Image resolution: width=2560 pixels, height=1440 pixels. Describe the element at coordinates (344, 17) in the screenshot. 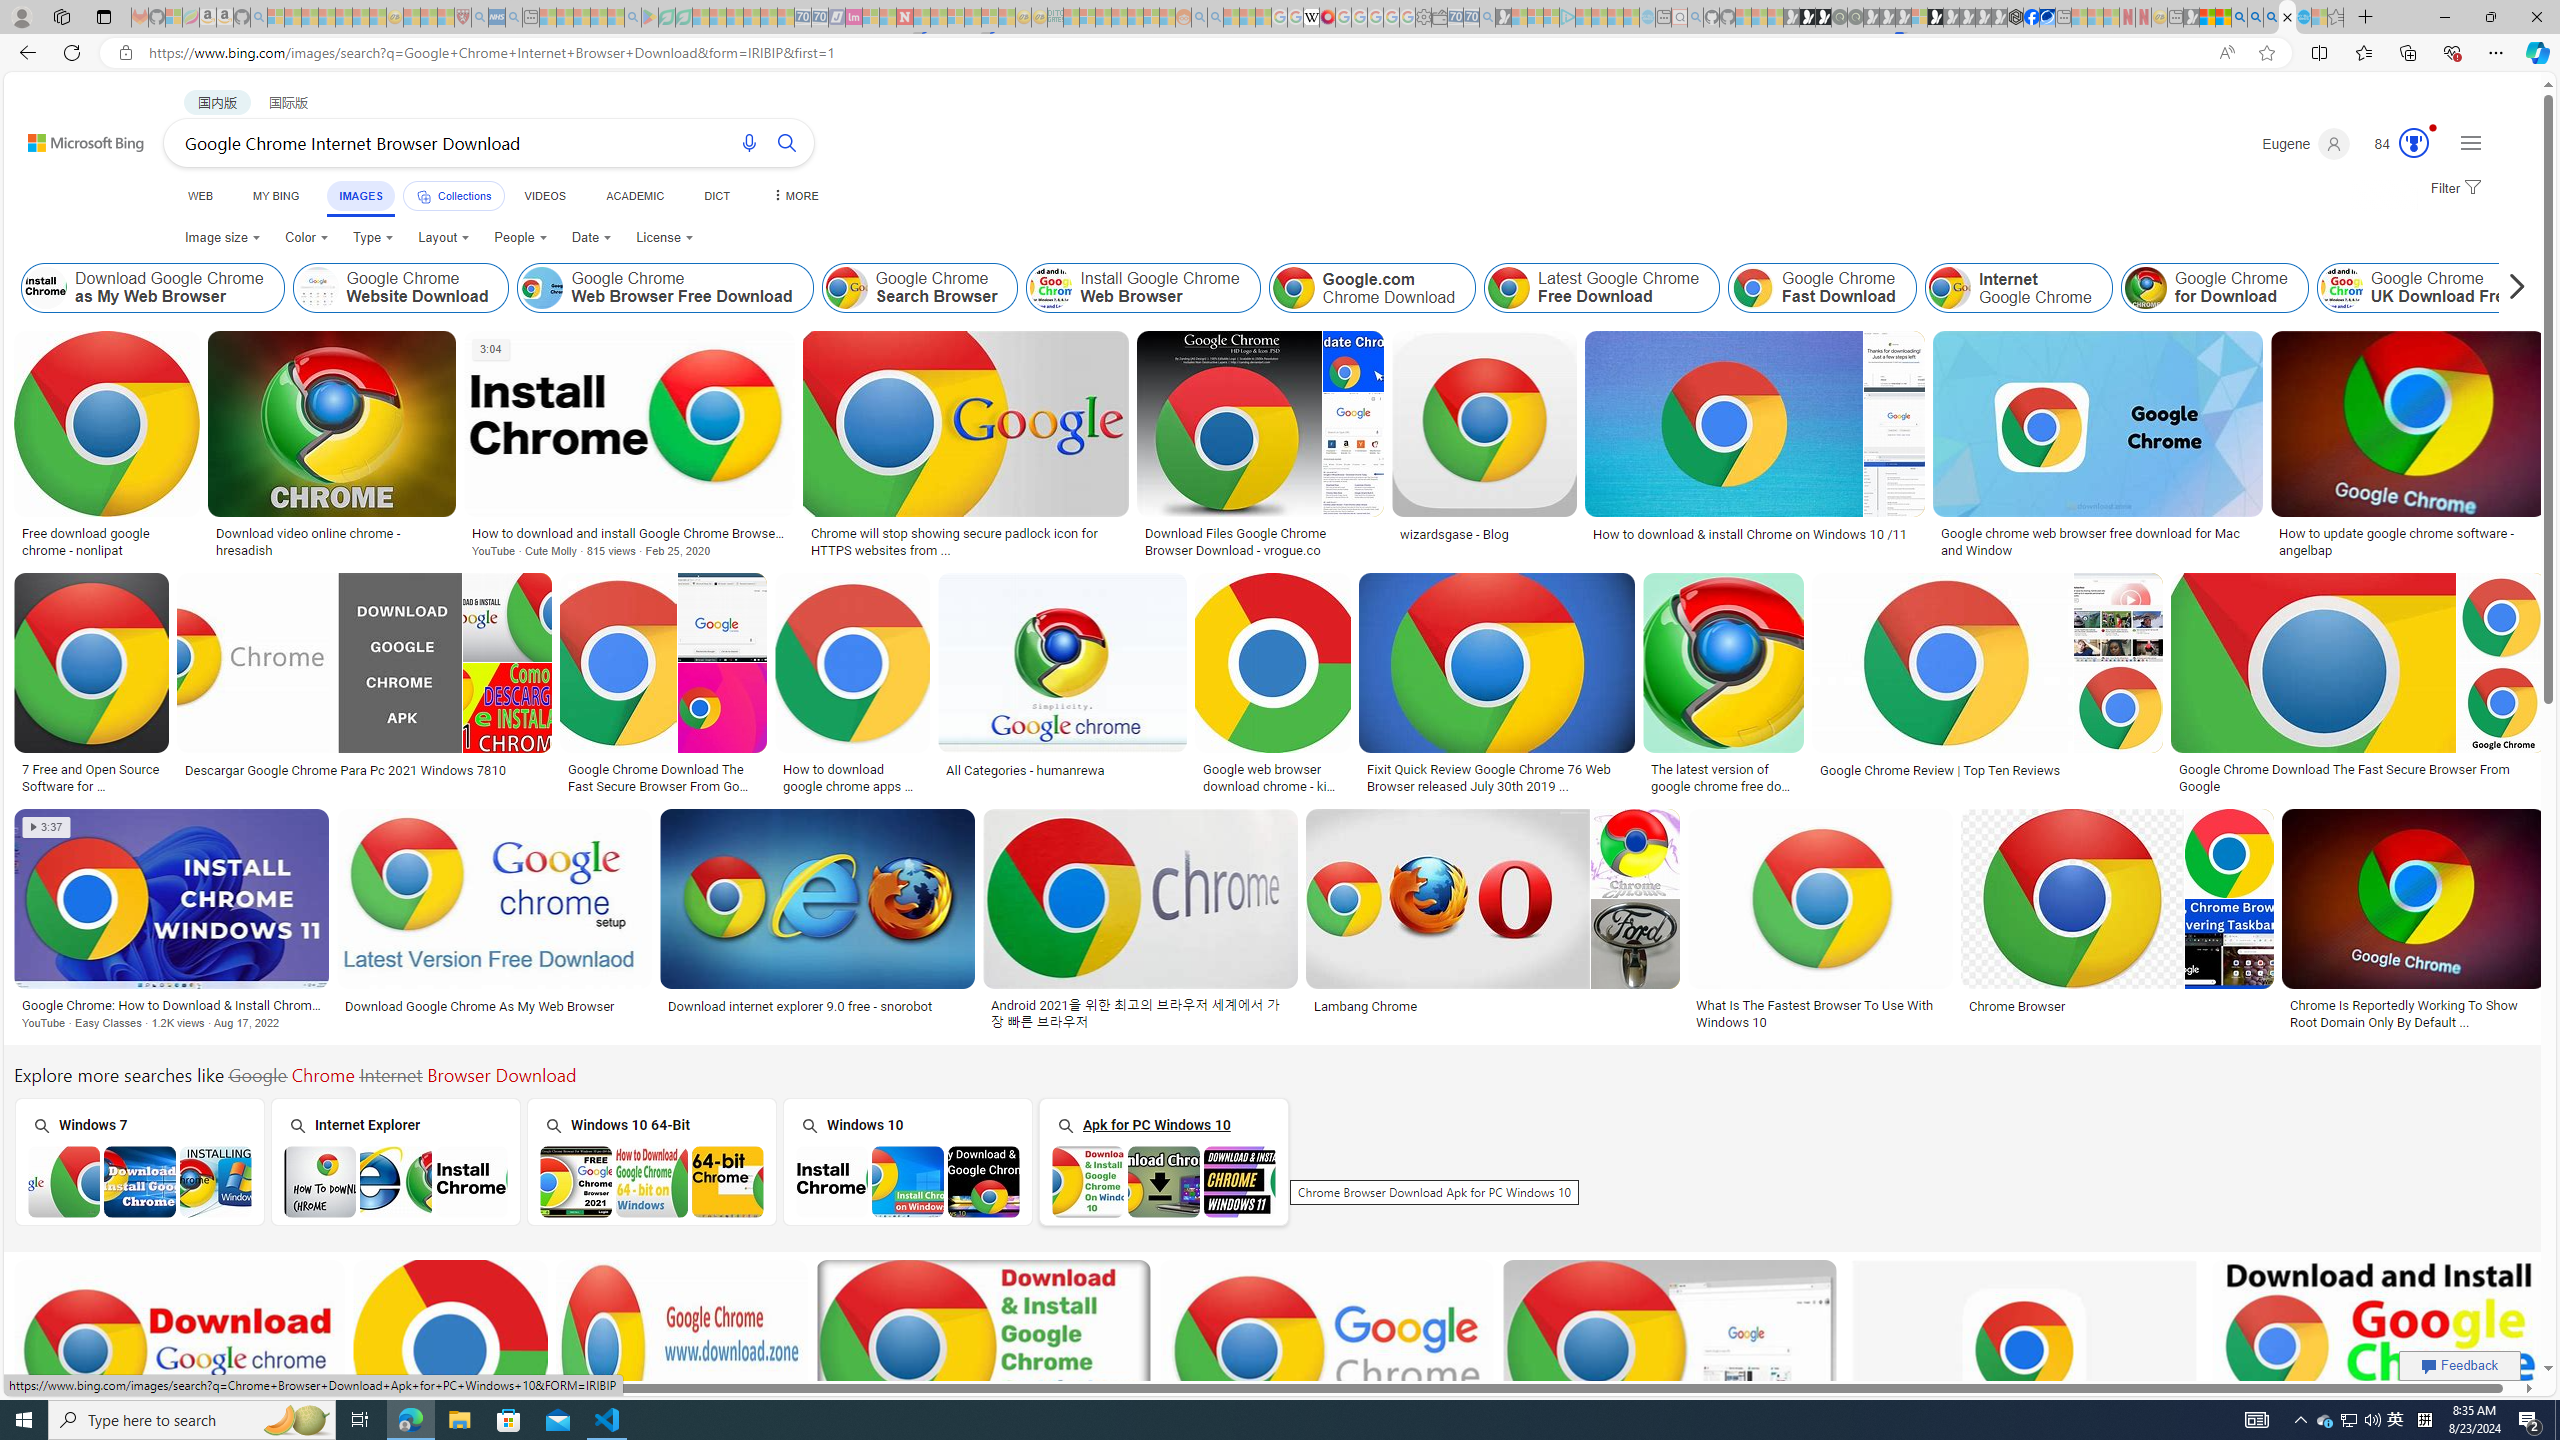

I see `New Report Confirms 2023 Was Record Hot | Watch - Sleeping` at that location.